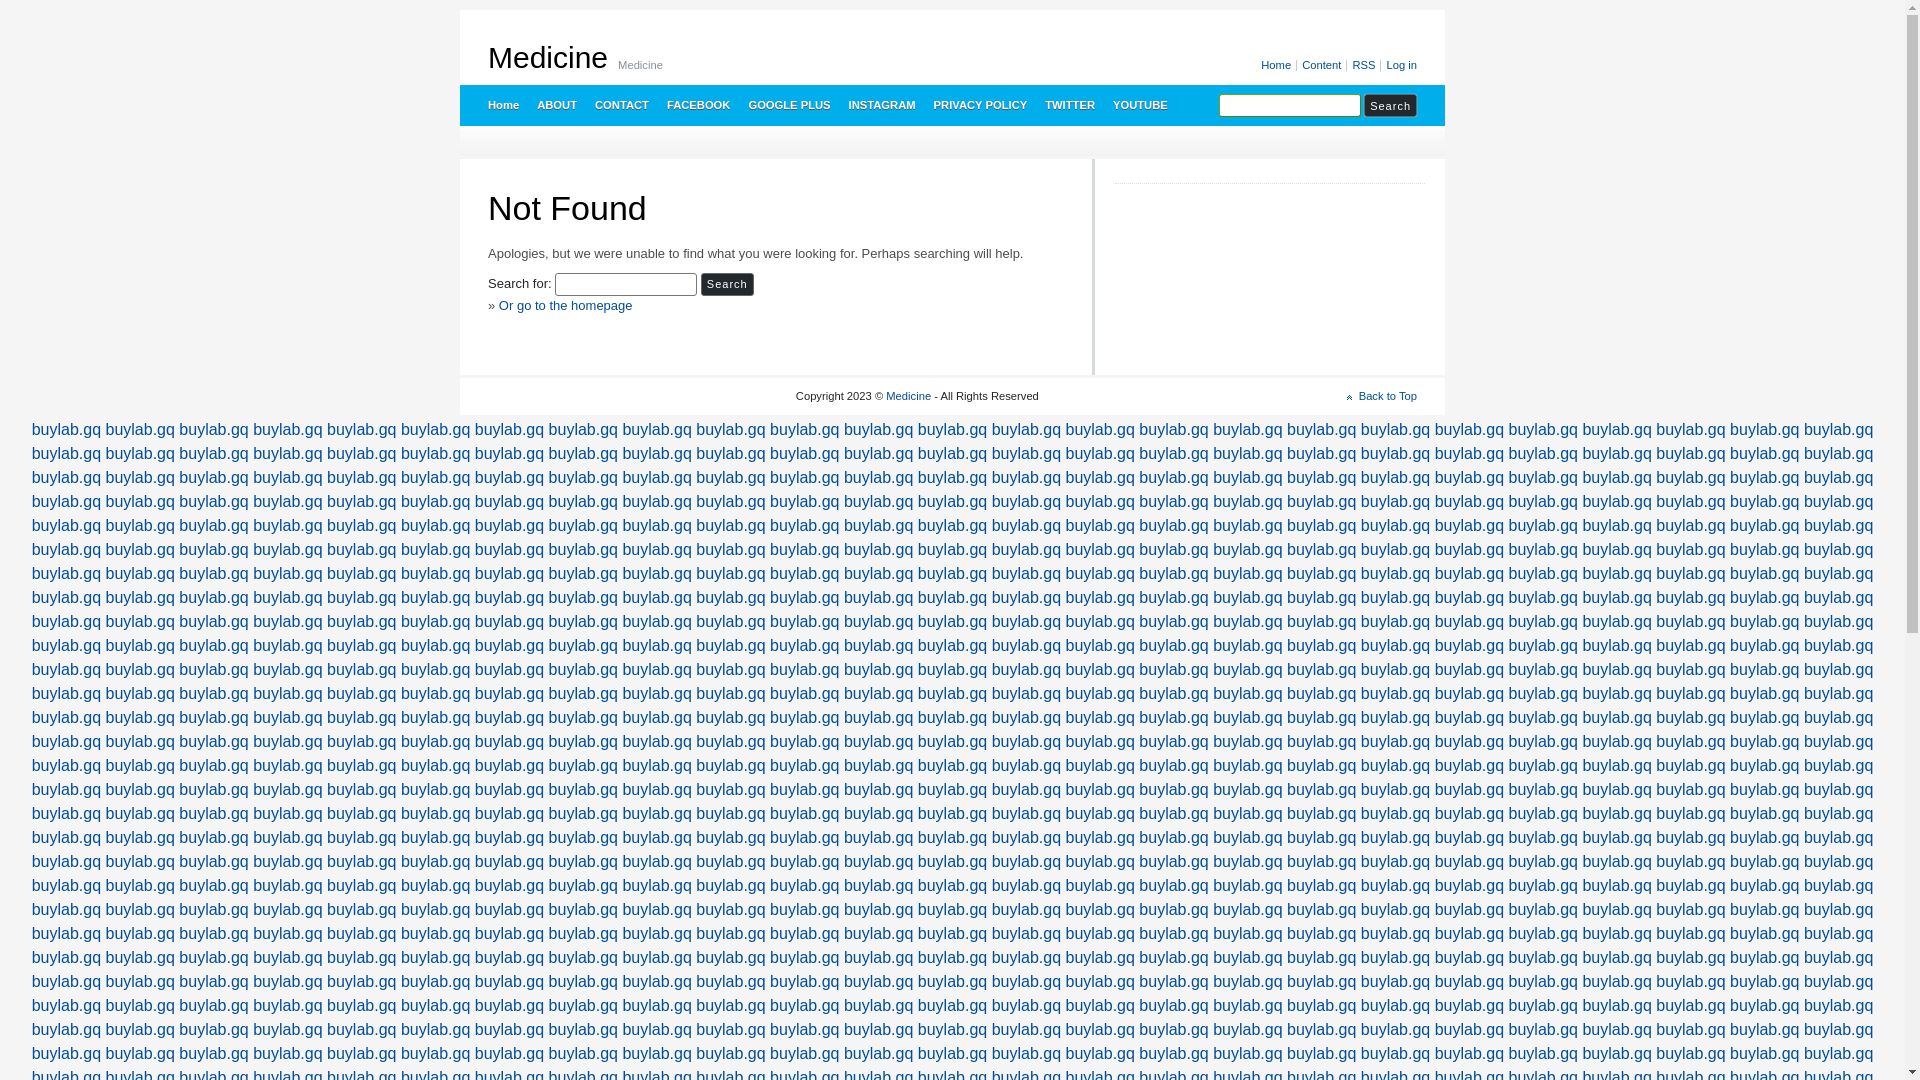 Image resolution: width=1920 pixels, height=1080 pixels. Describe the element at coordinates (584, 814) in the screenshot. I see `buylab.gq` at that location.